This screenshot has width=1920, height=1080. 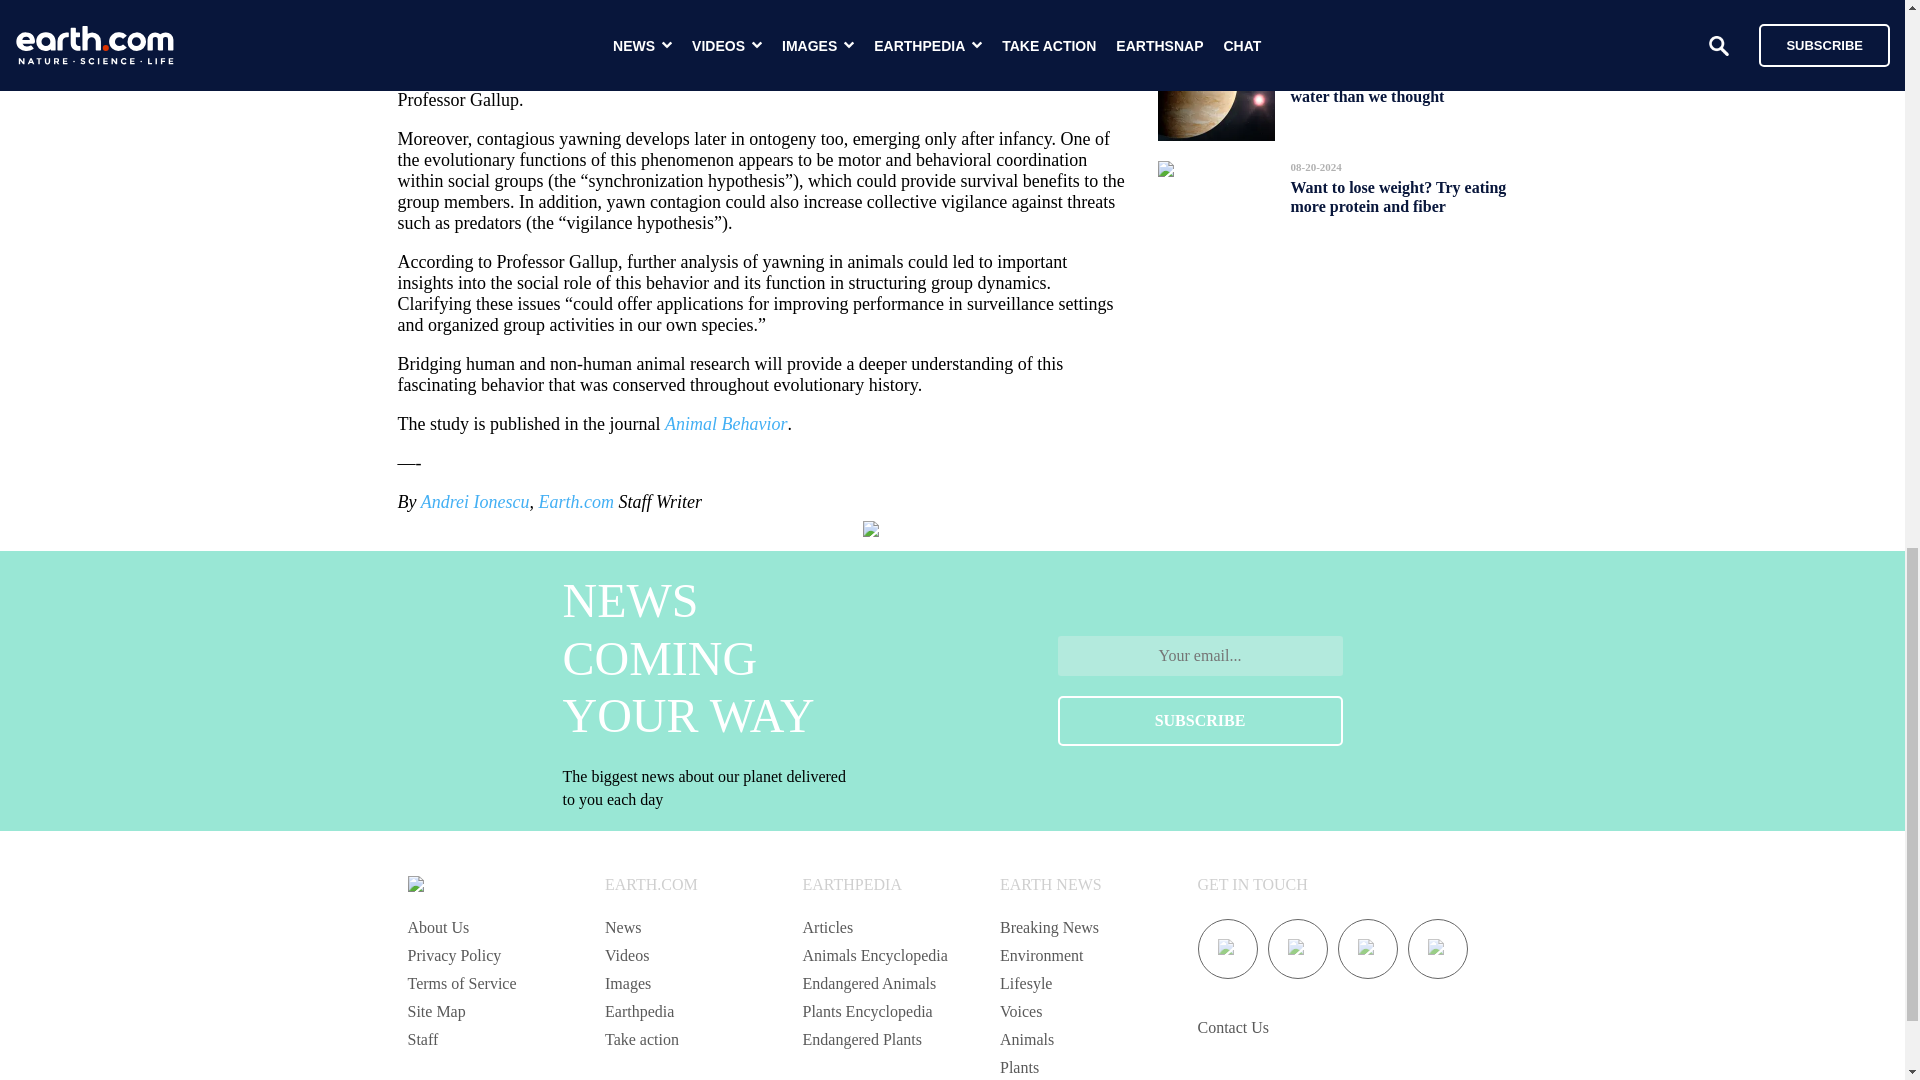 What do you see at coordinates (1200, 720) in the screenshot?
I see `SUBSCRIBE` at bounding box center [1200, 720].